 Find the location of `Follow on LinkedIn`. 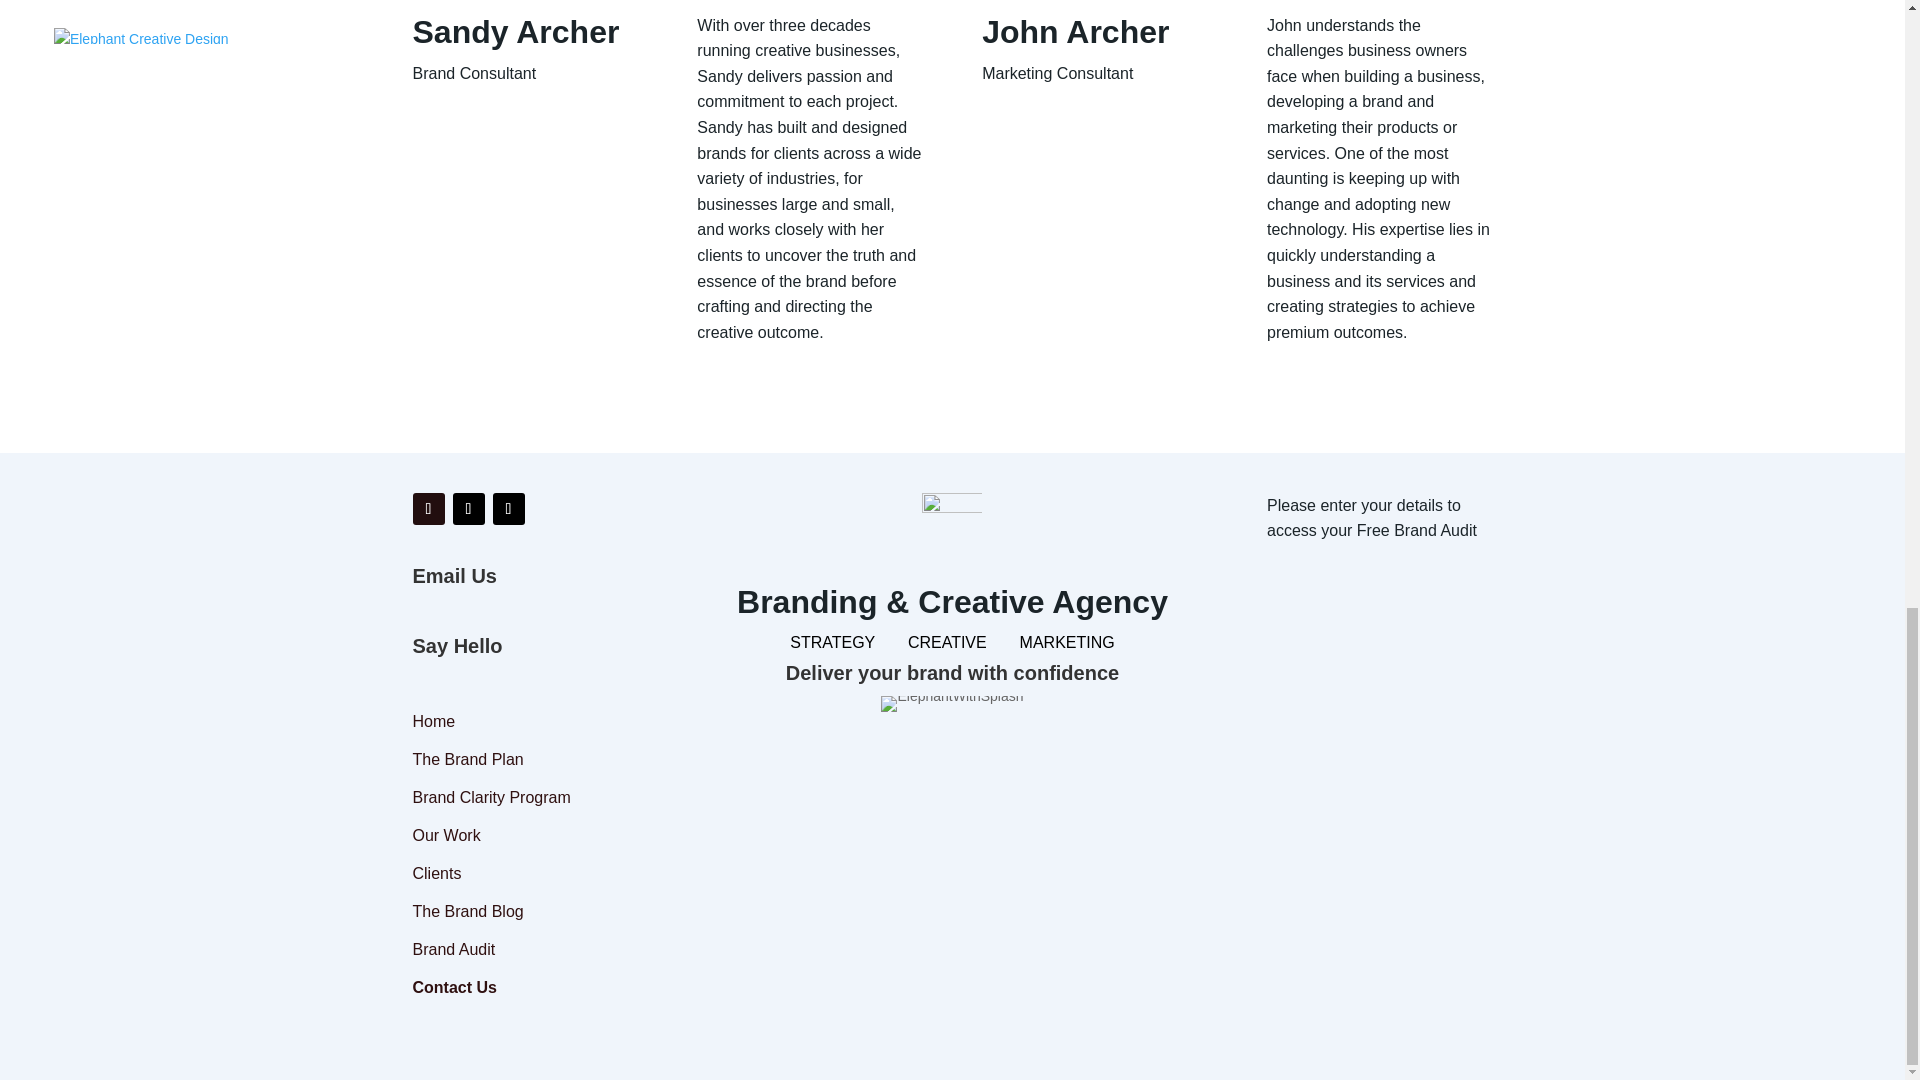

Follow on LinkedIn is located at coordinates (428, 508).